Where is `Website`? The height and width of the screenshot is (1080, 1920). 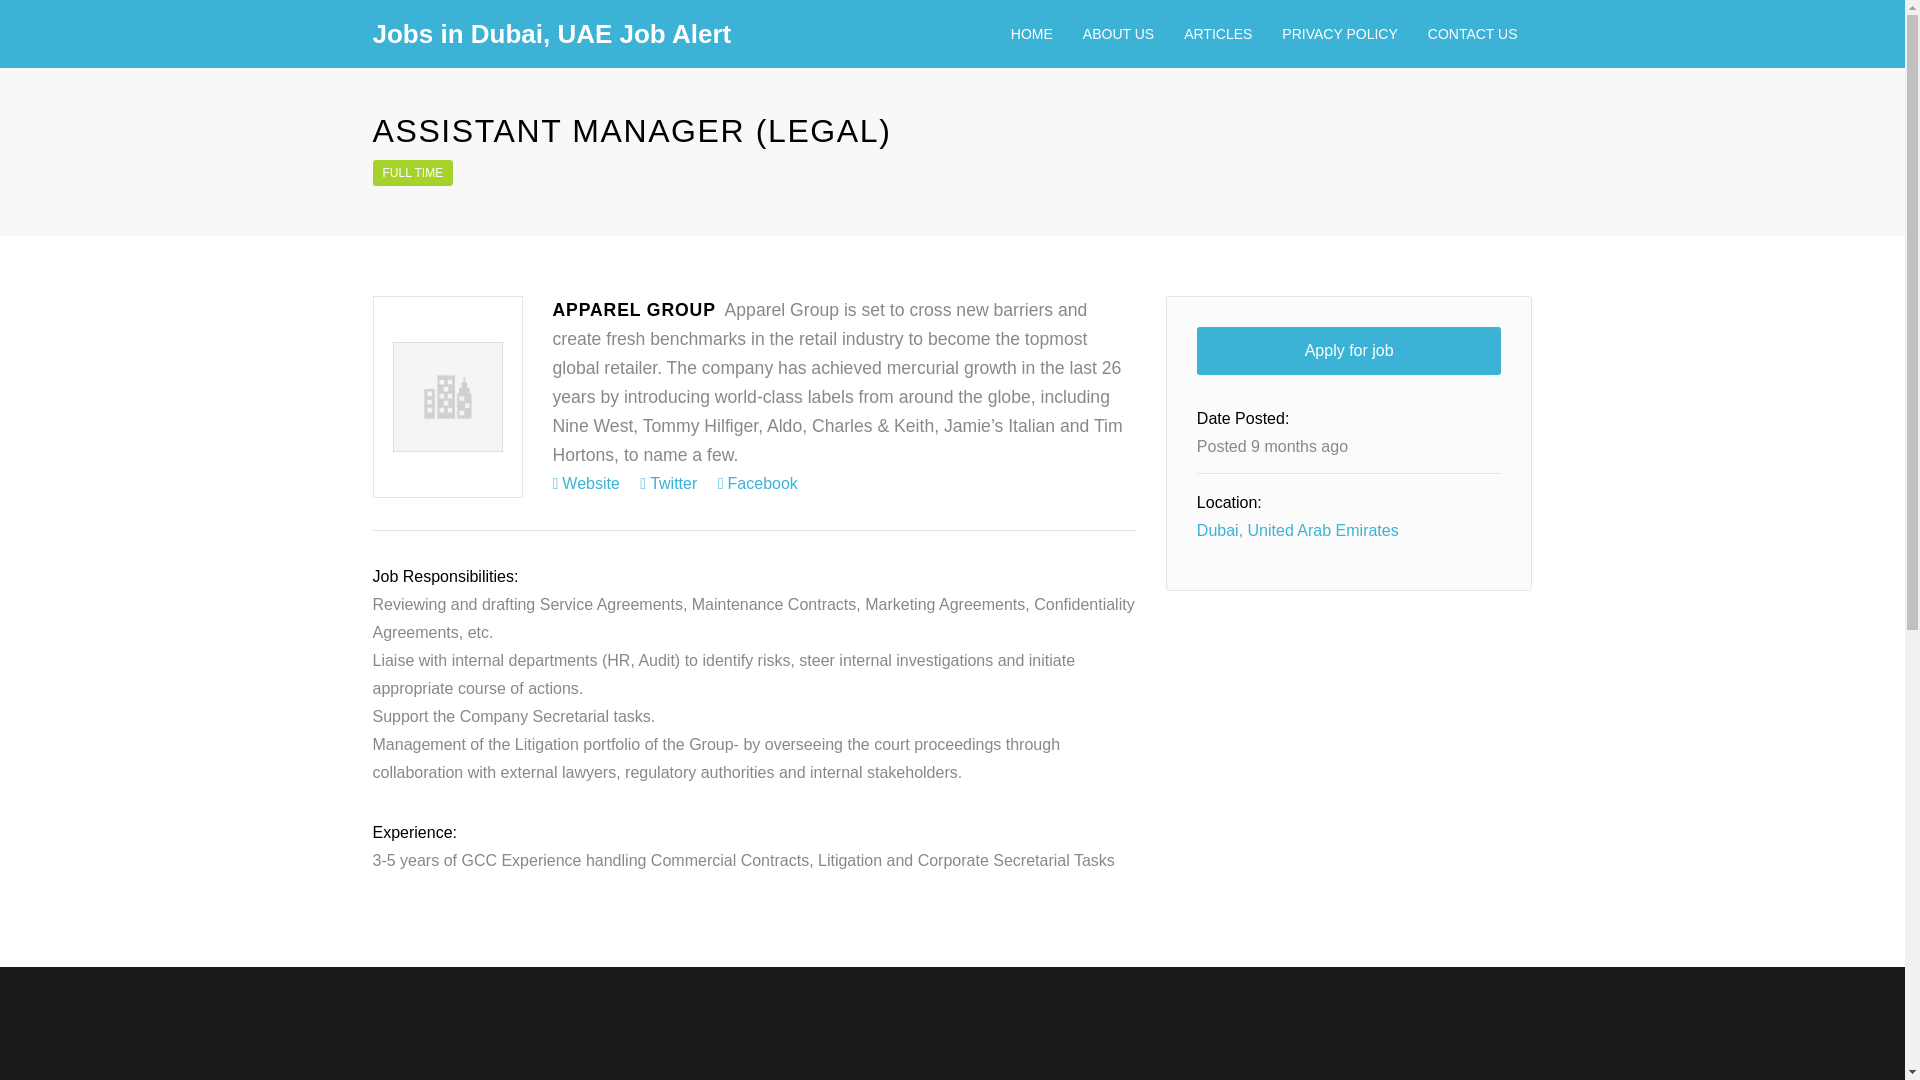
Website is located at coordinates (585, 484).